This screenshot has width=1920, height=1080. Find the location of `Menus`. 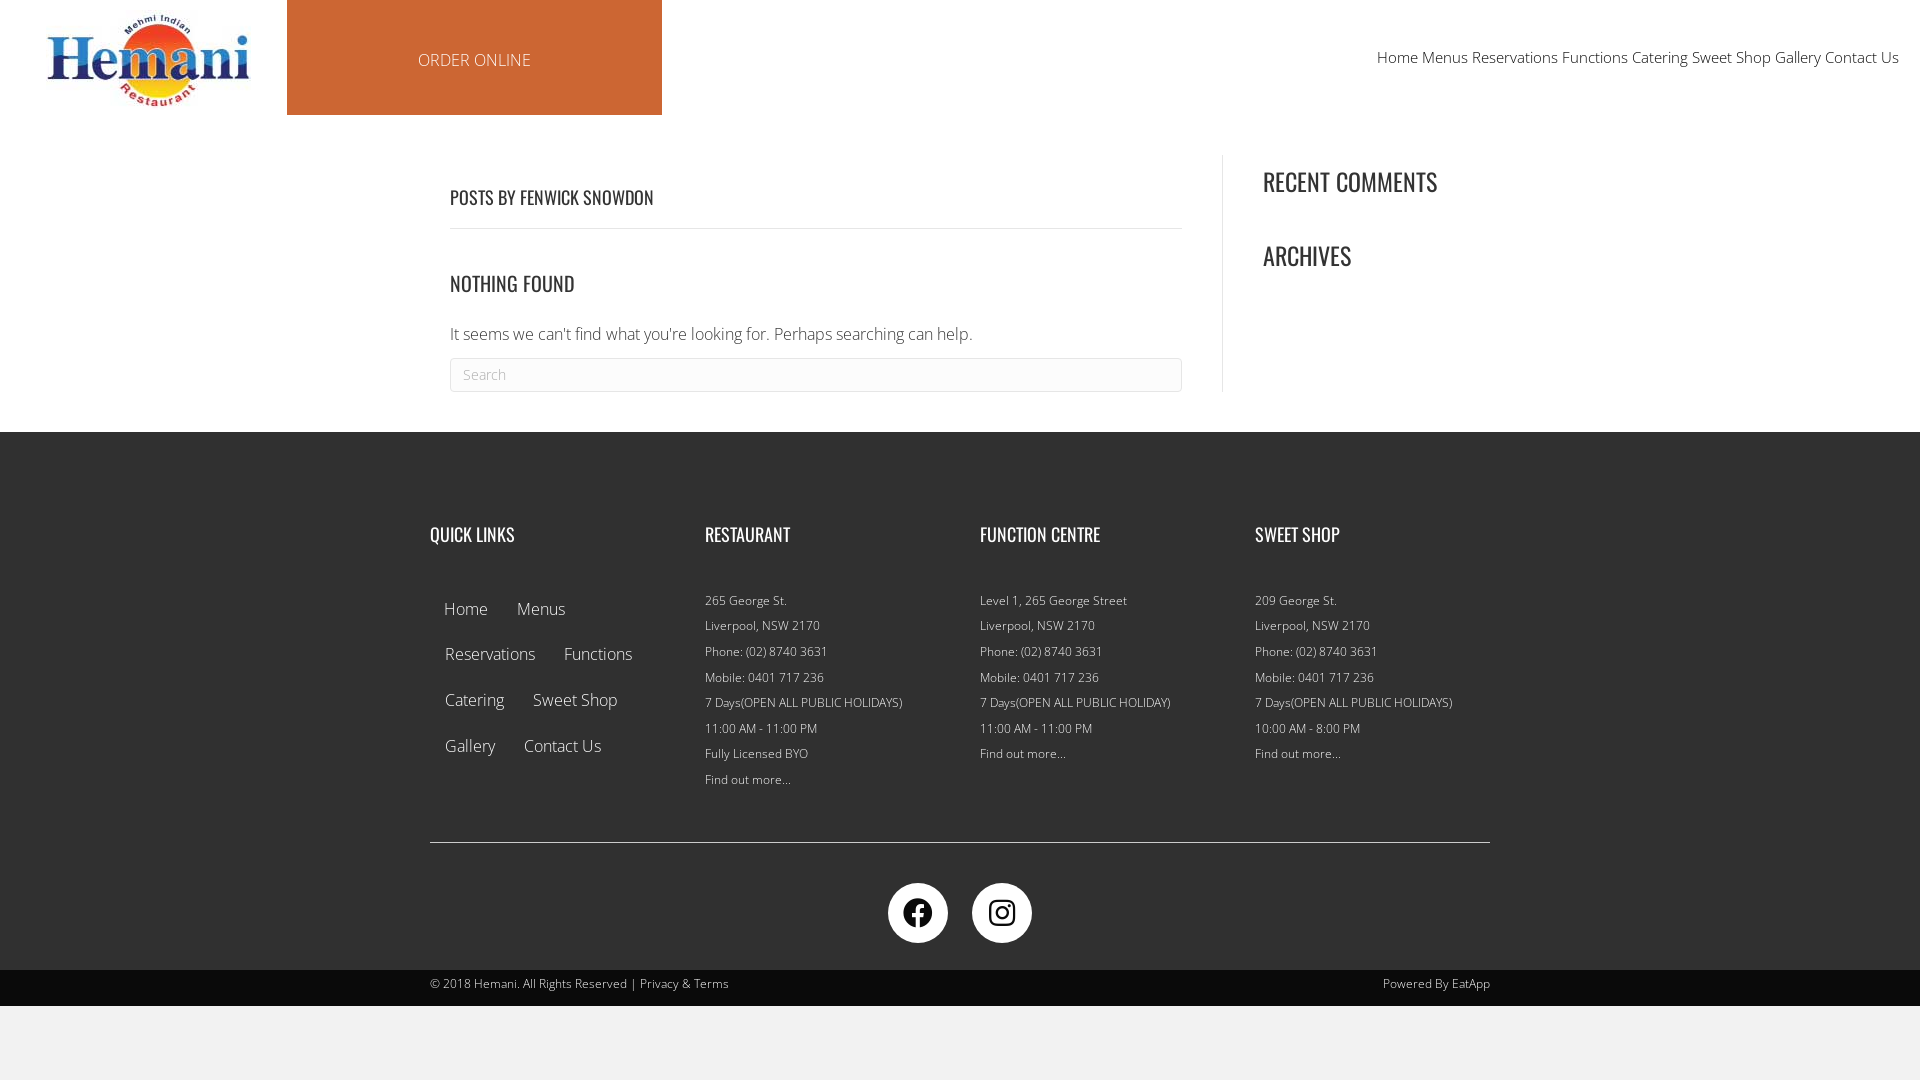

Menus is located at coordinates (541, 610).